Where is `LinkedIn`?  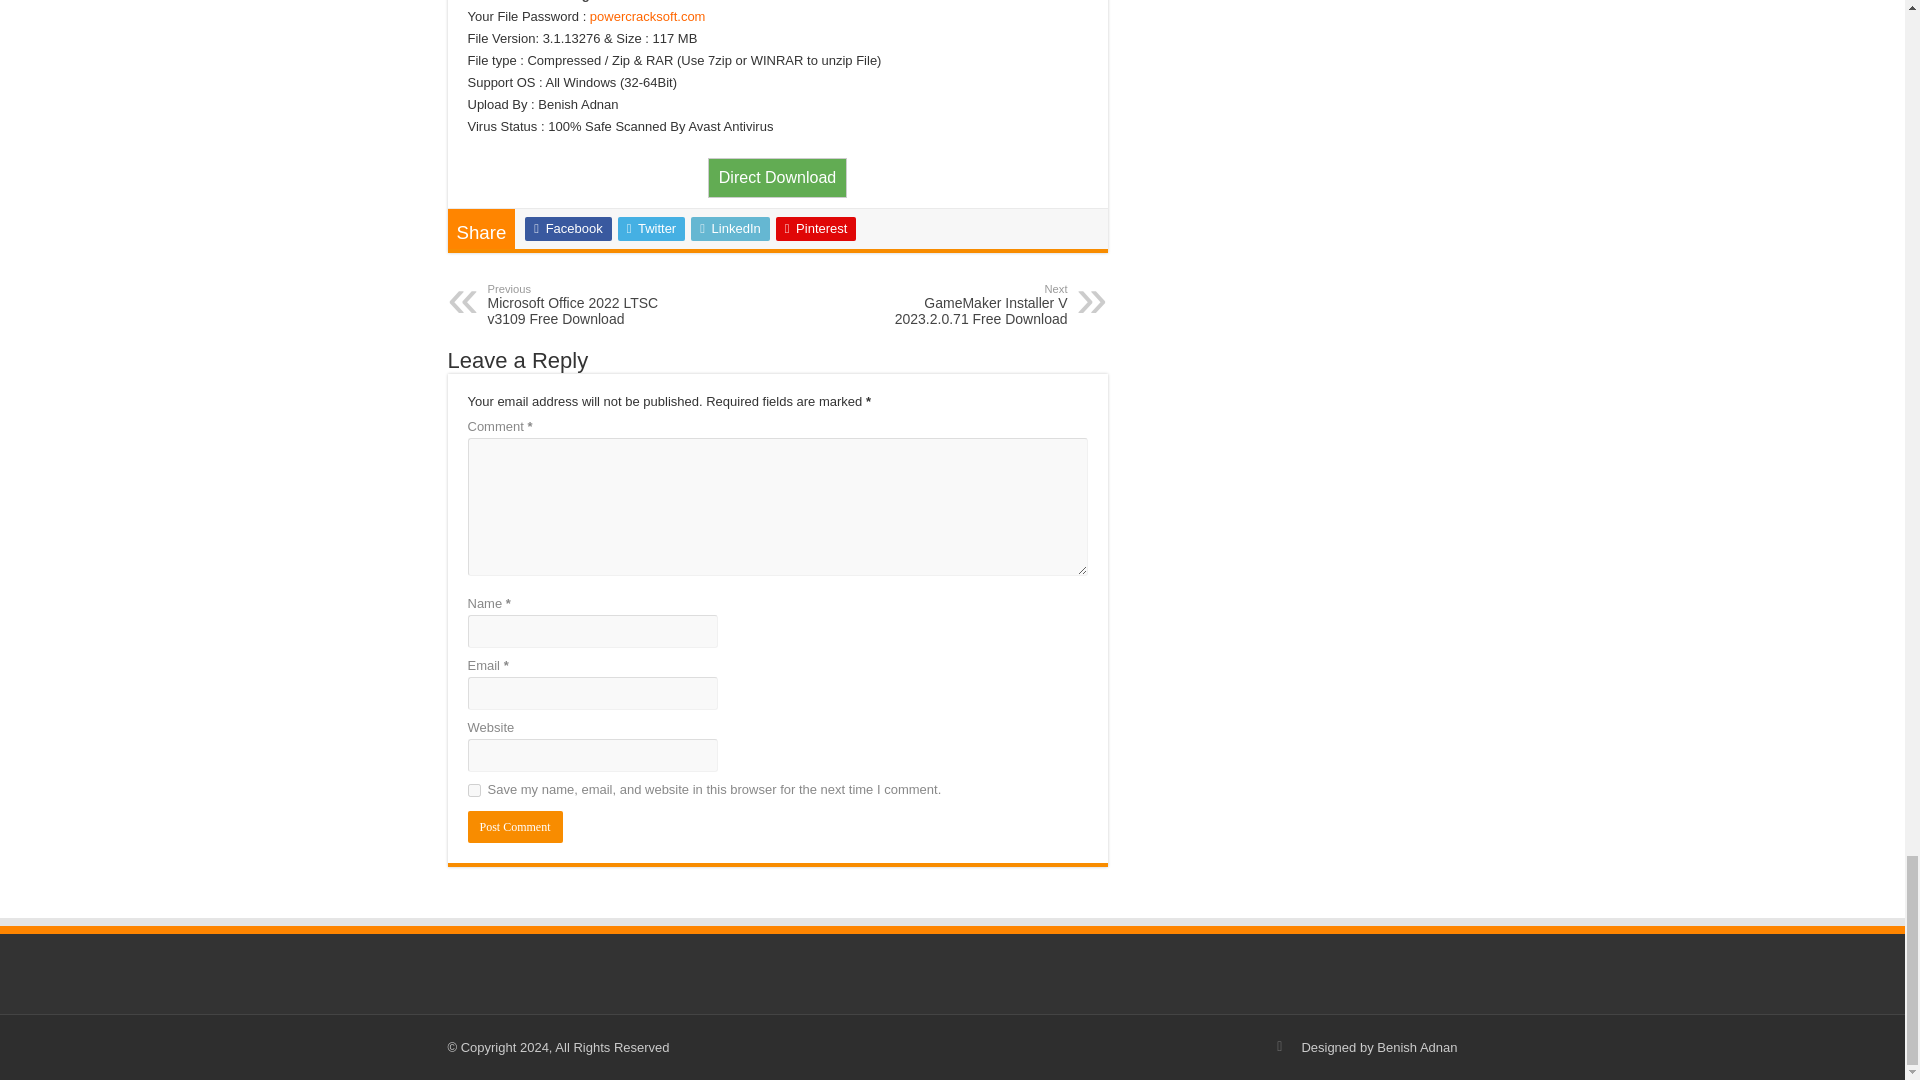
LinkedIn is located at coordinates (567, 228).